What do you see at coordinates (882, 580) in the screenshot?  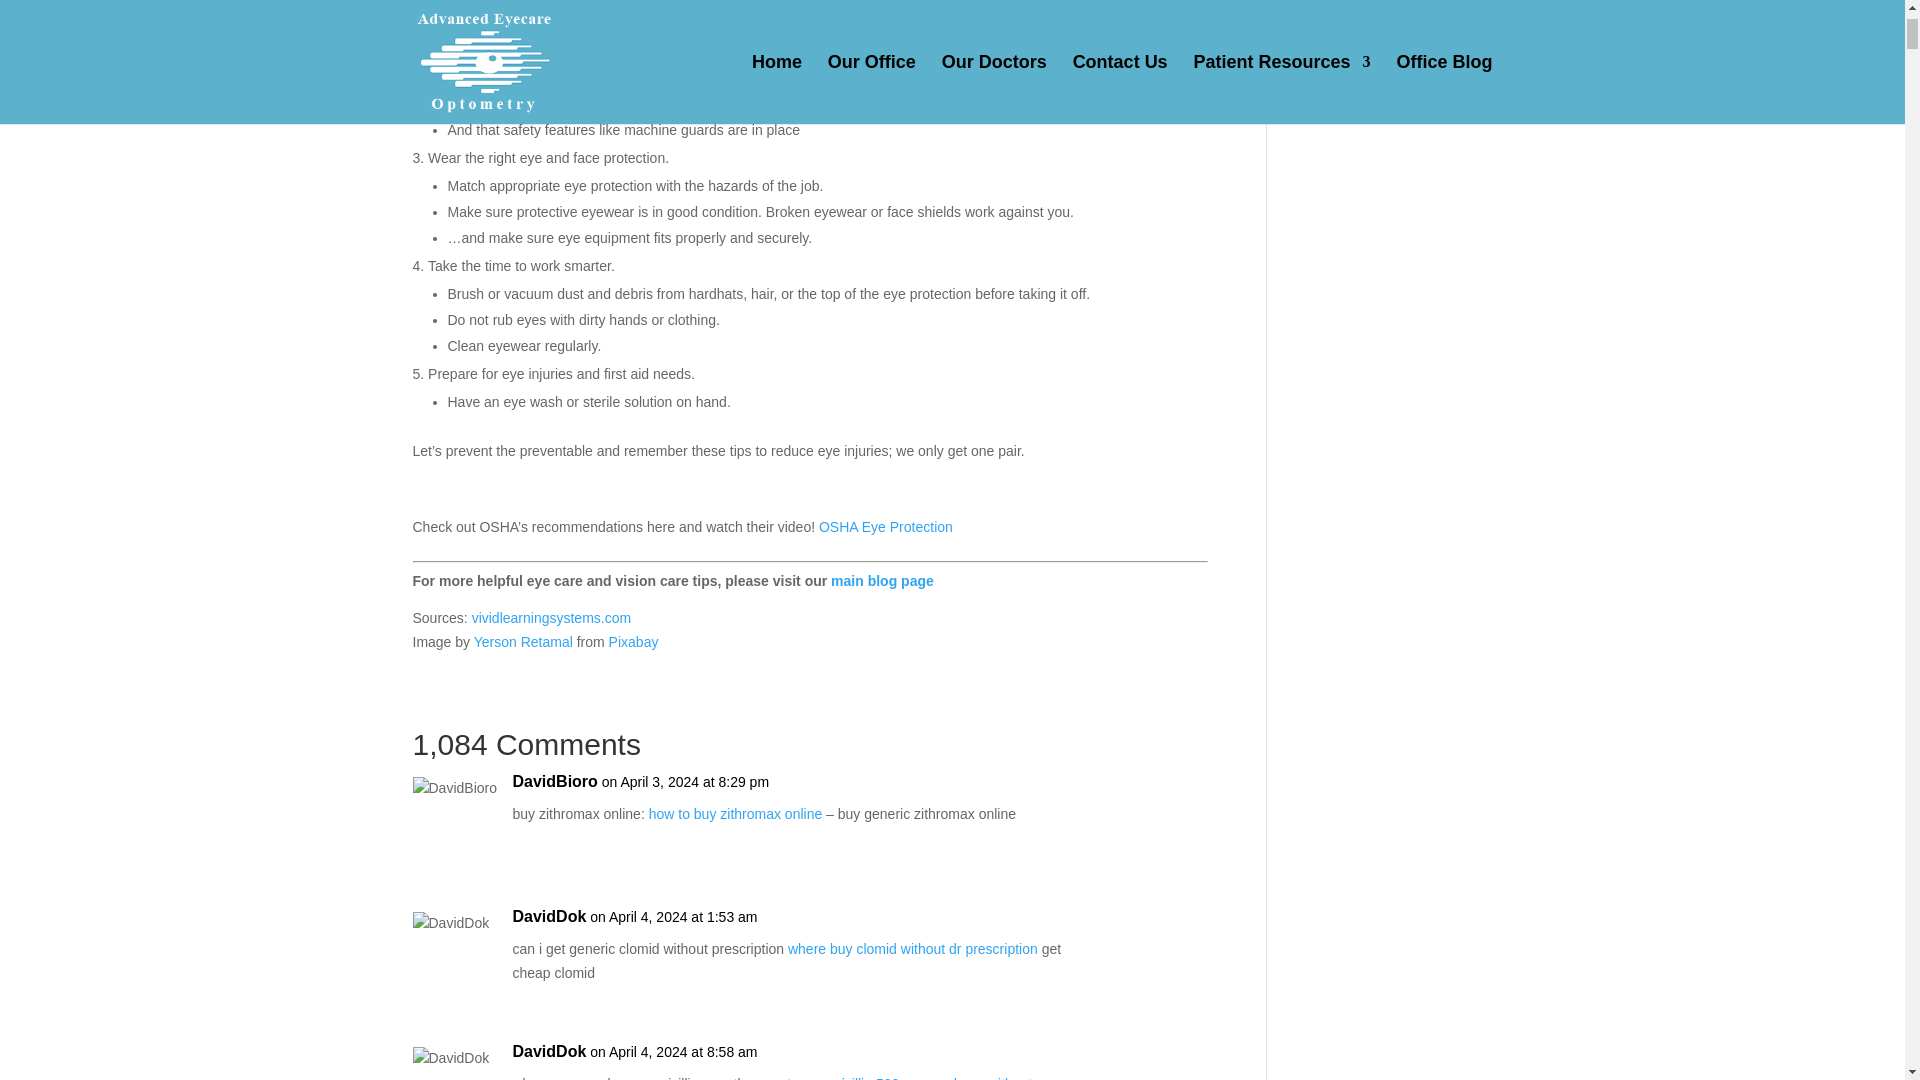 I see `main blog page` at bounding box center [882, 580].